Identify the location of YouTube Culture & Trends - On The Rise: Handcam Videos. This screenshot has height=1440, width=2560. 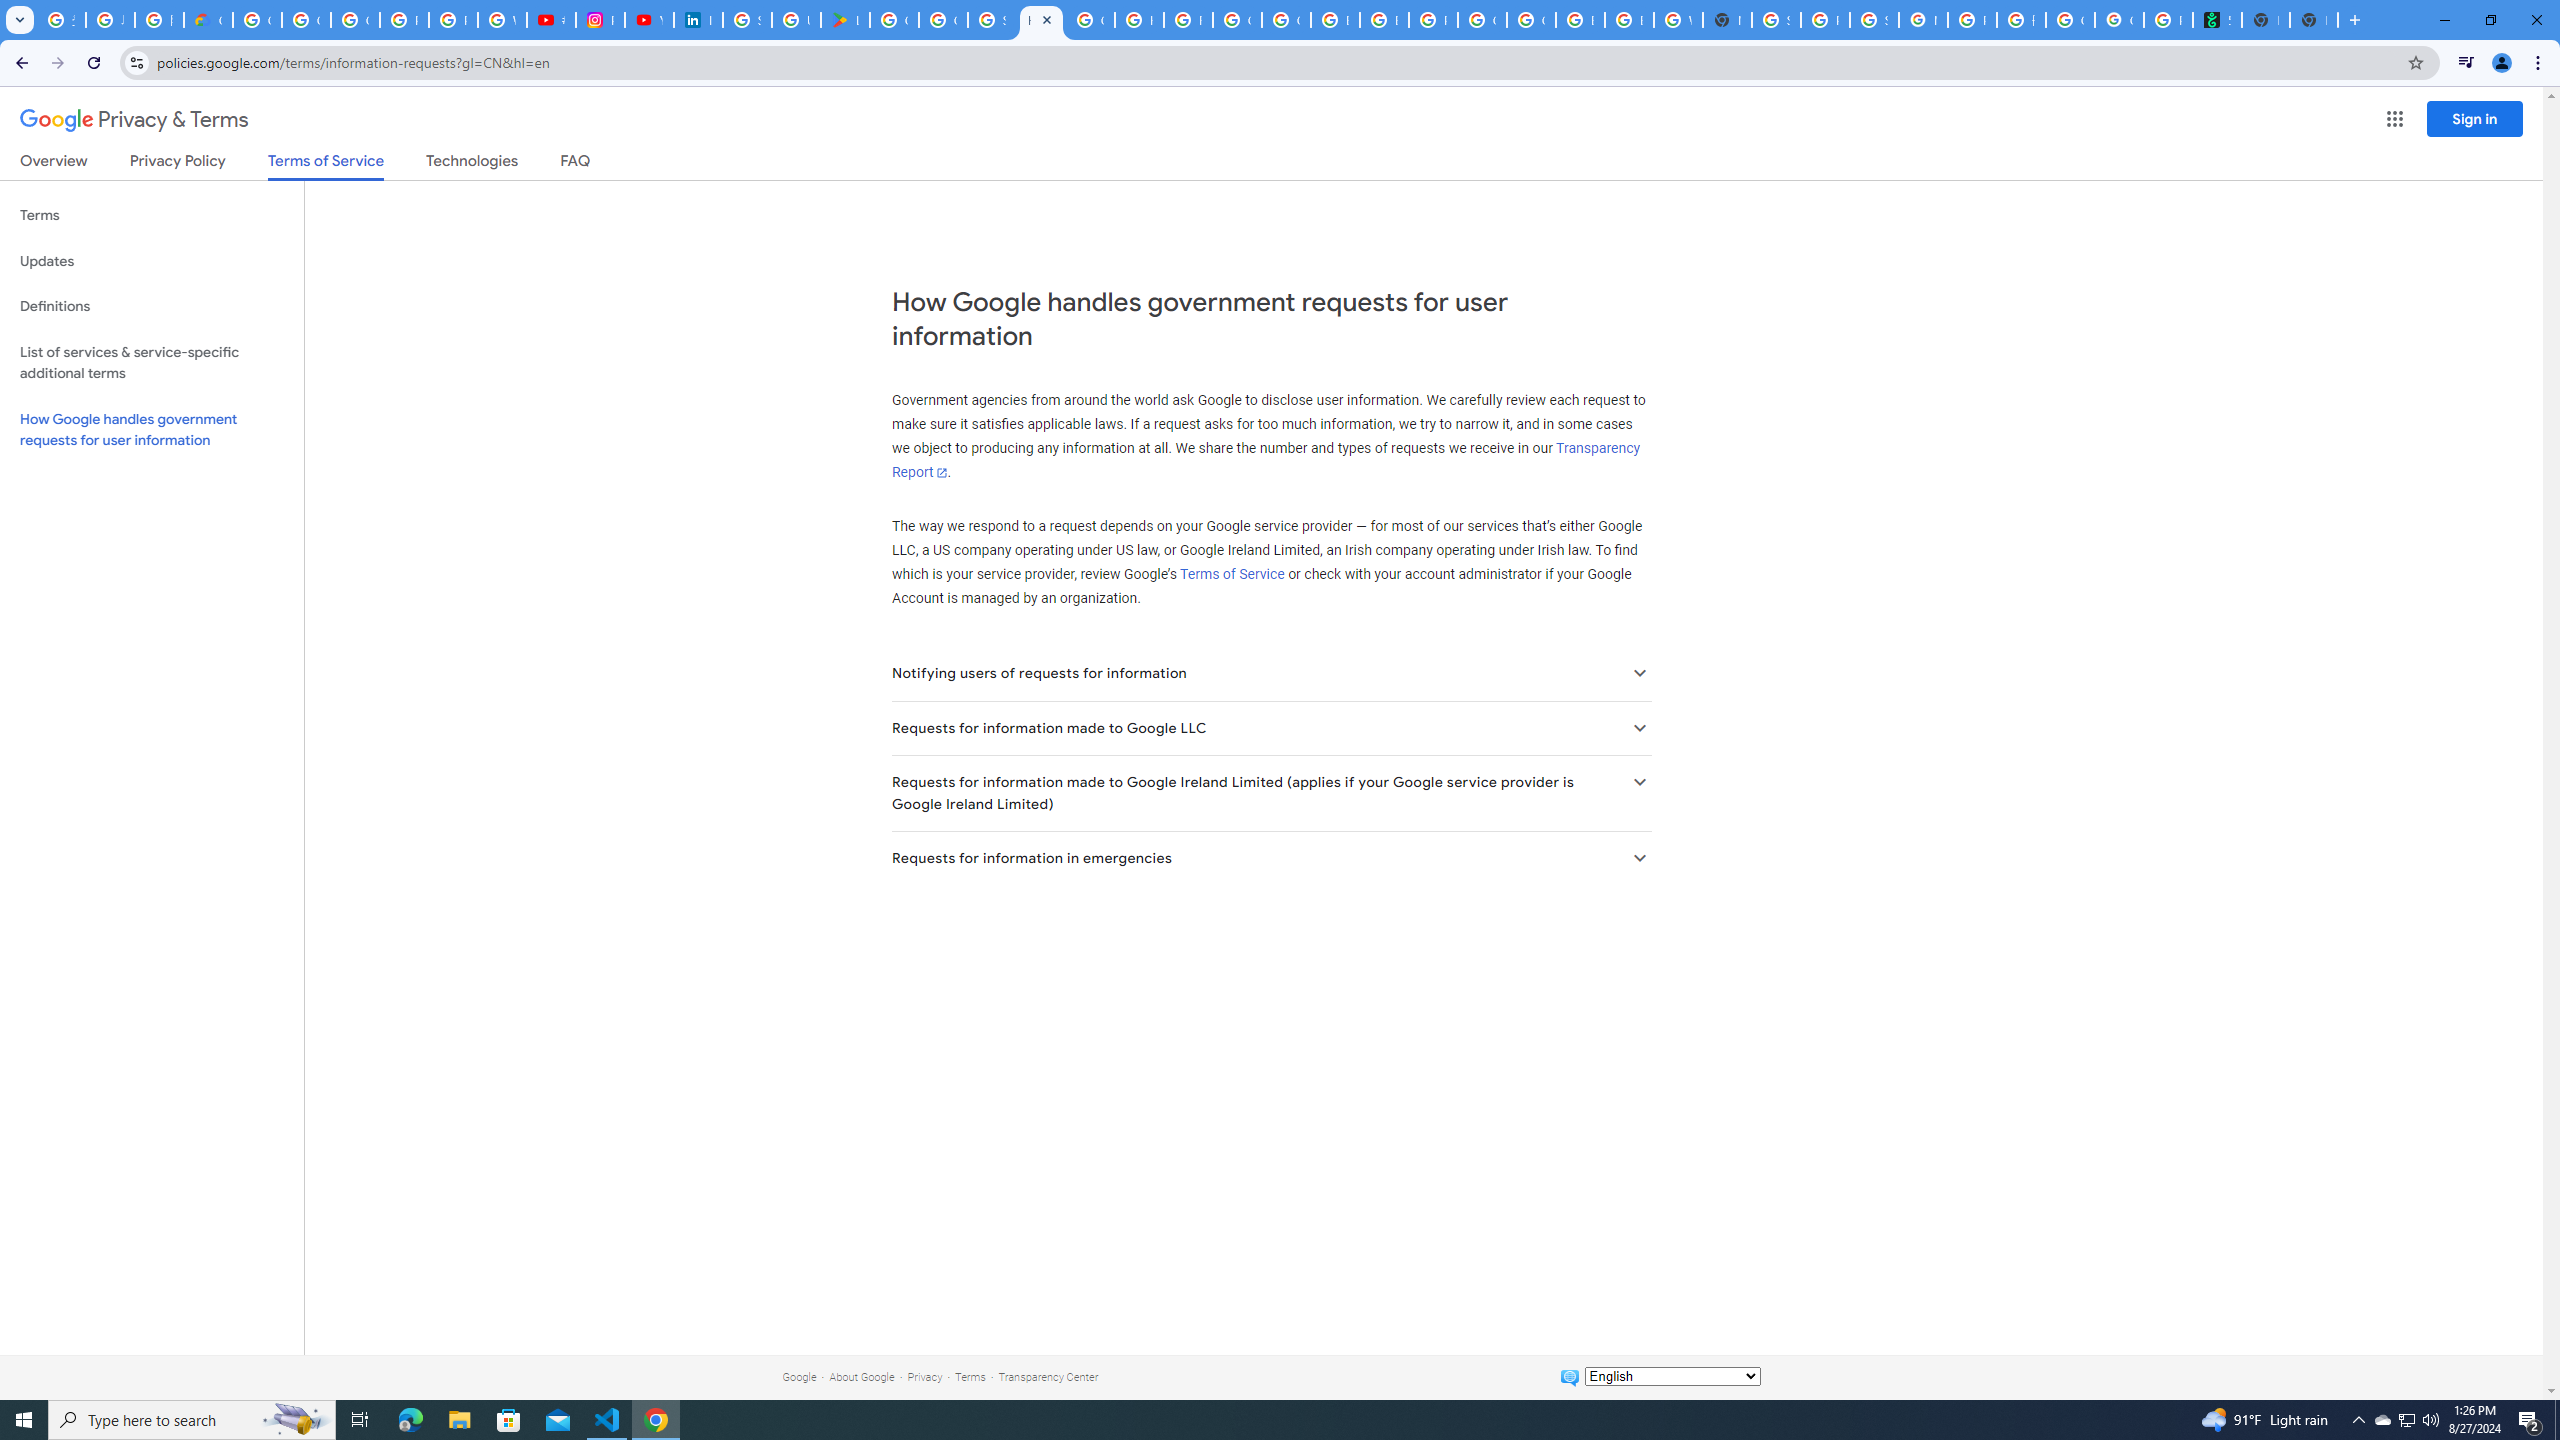
(650, 20).